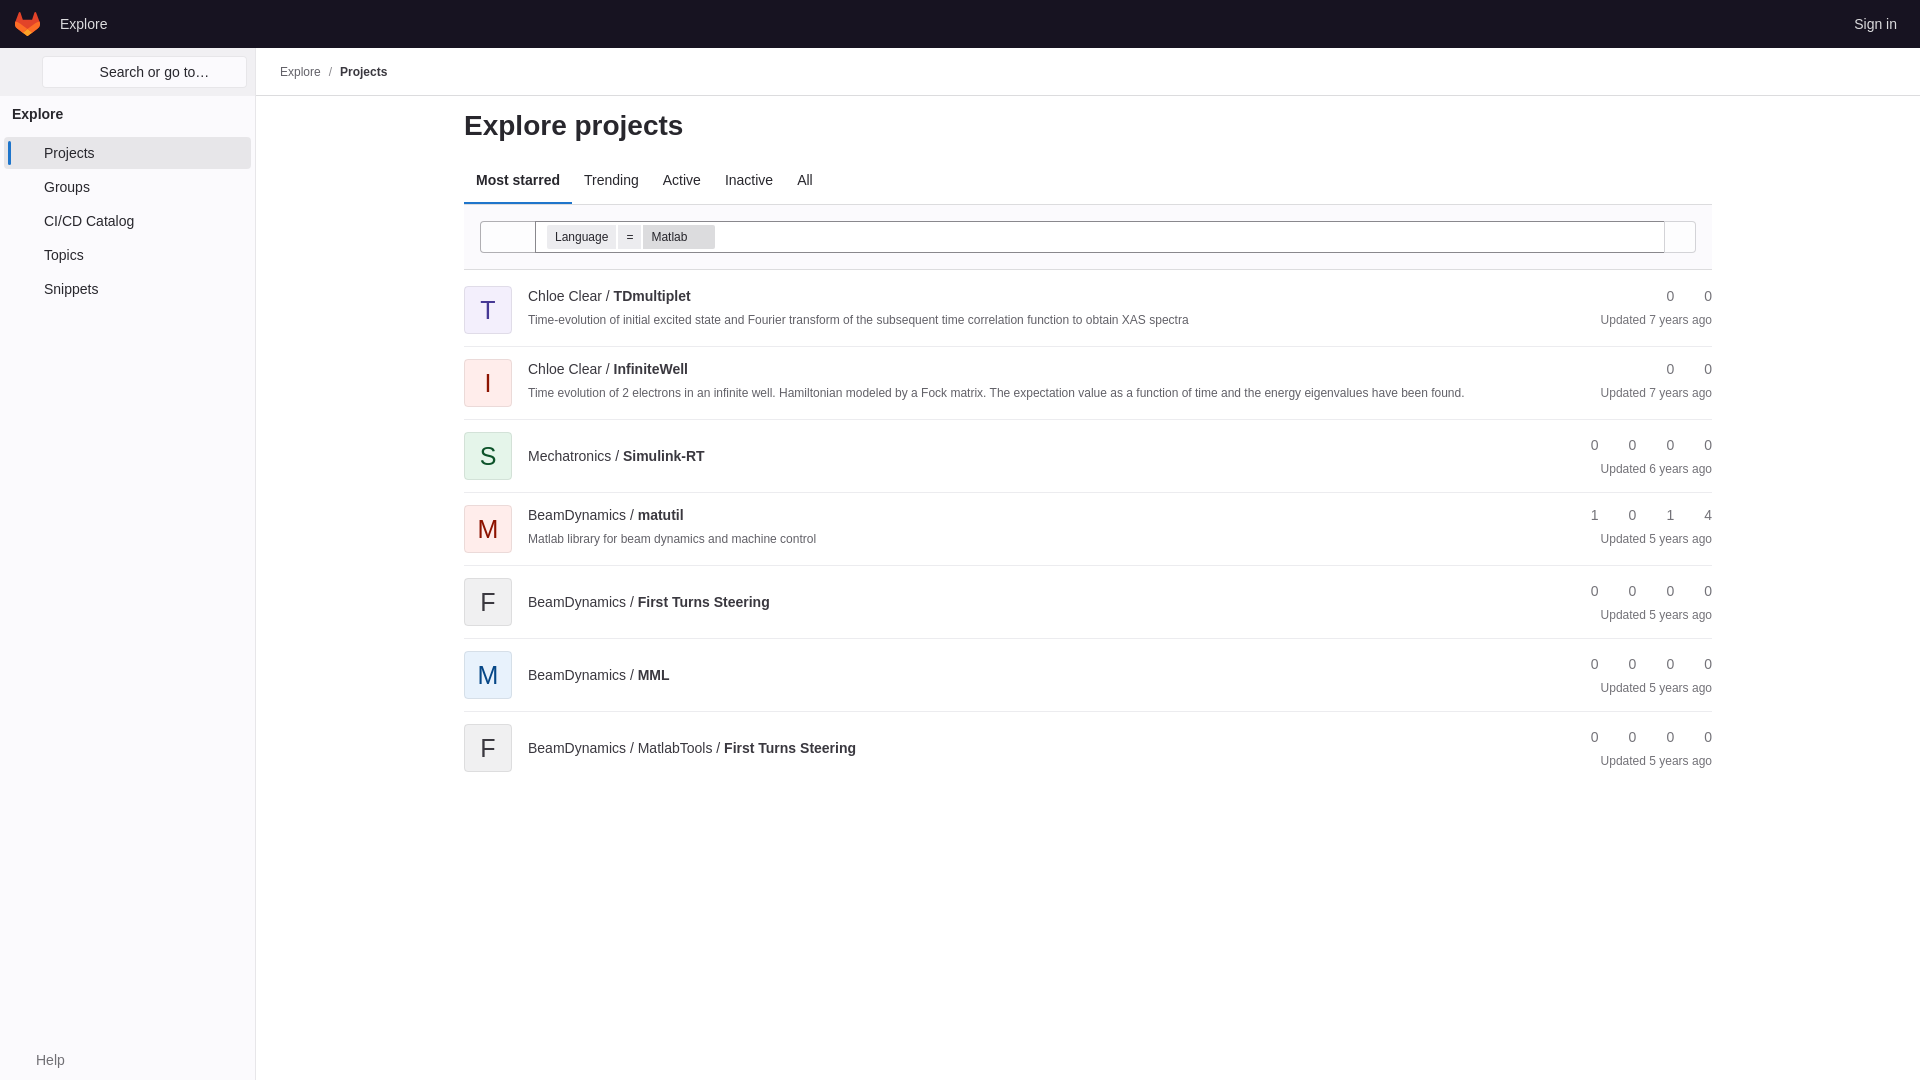 The height and width of the screenshot is (1080, 1920). I want to click on Inactive, so click(748, 180).